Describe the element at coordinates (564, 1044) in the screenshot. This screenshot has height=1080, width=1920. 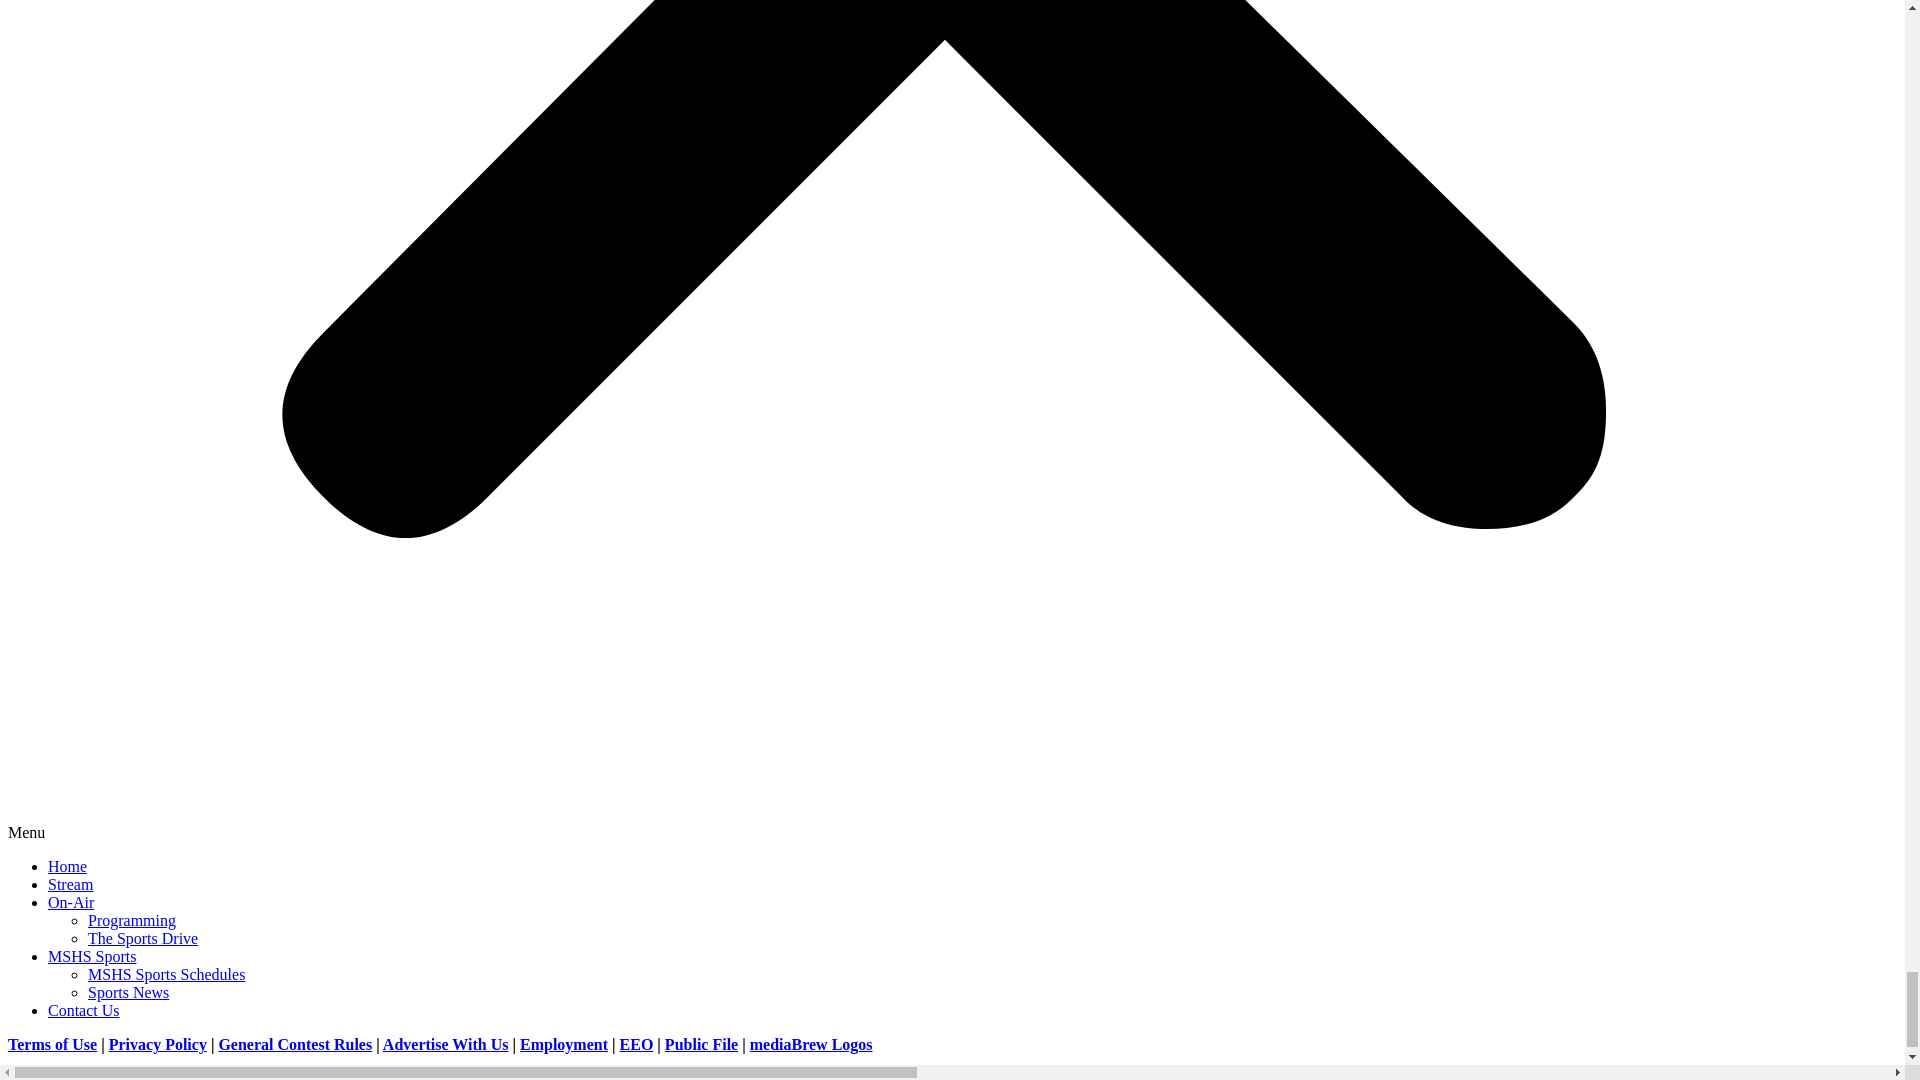
I see `mediaBrew Employment` at that location.